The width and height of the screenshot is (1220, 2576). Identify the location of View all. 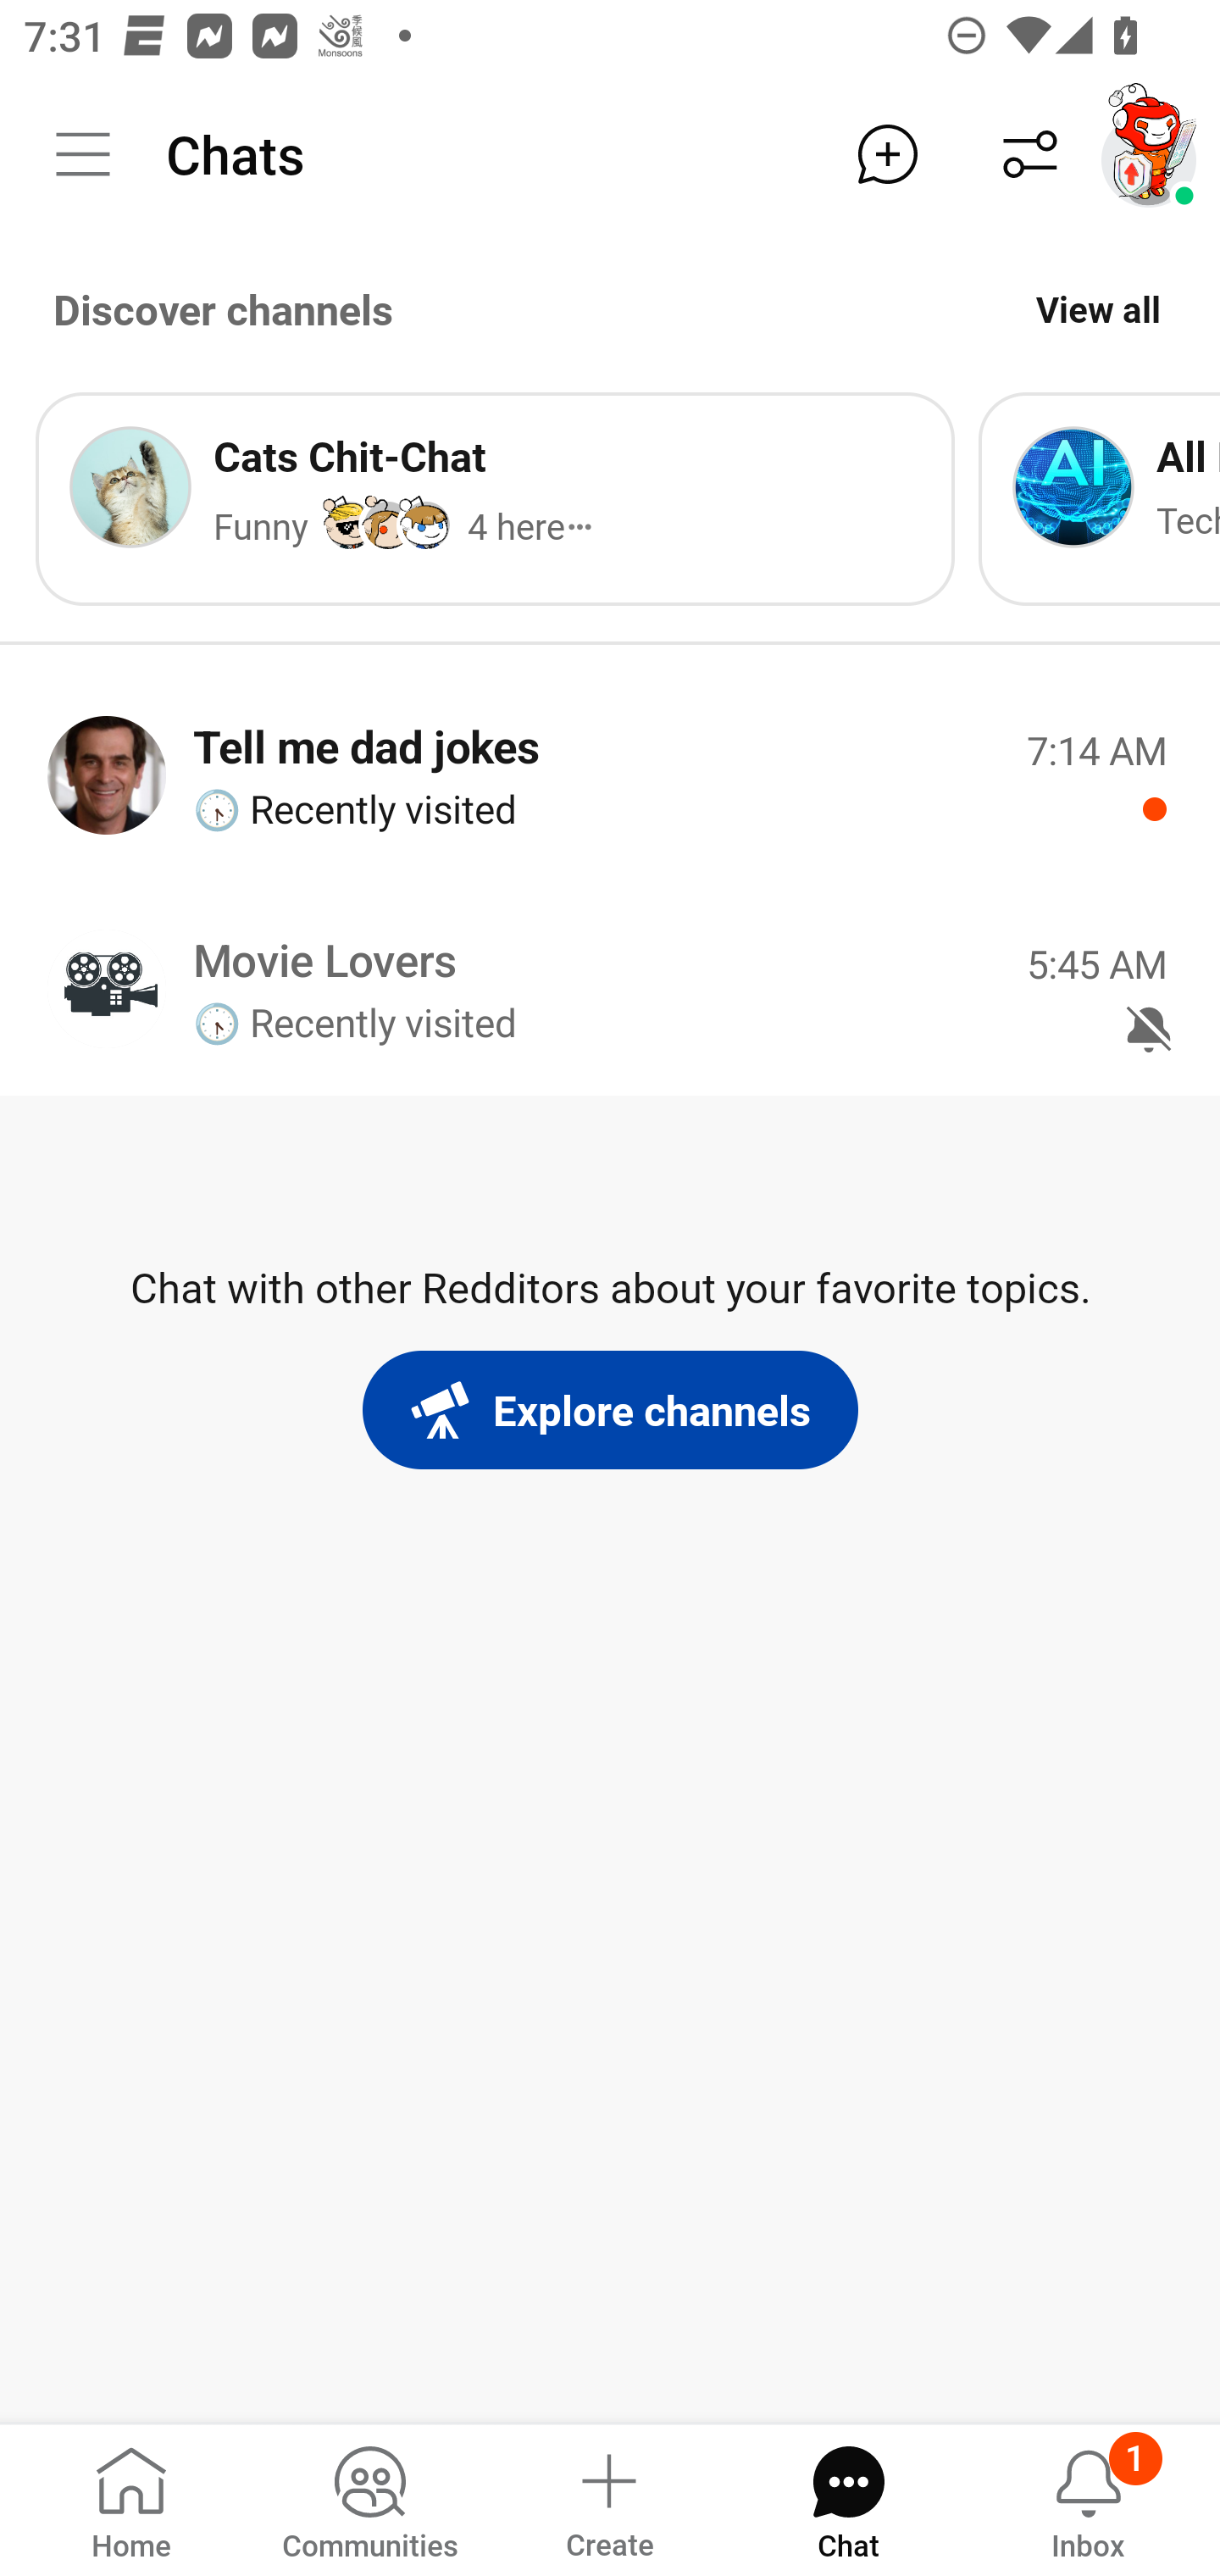
(1098, 308).